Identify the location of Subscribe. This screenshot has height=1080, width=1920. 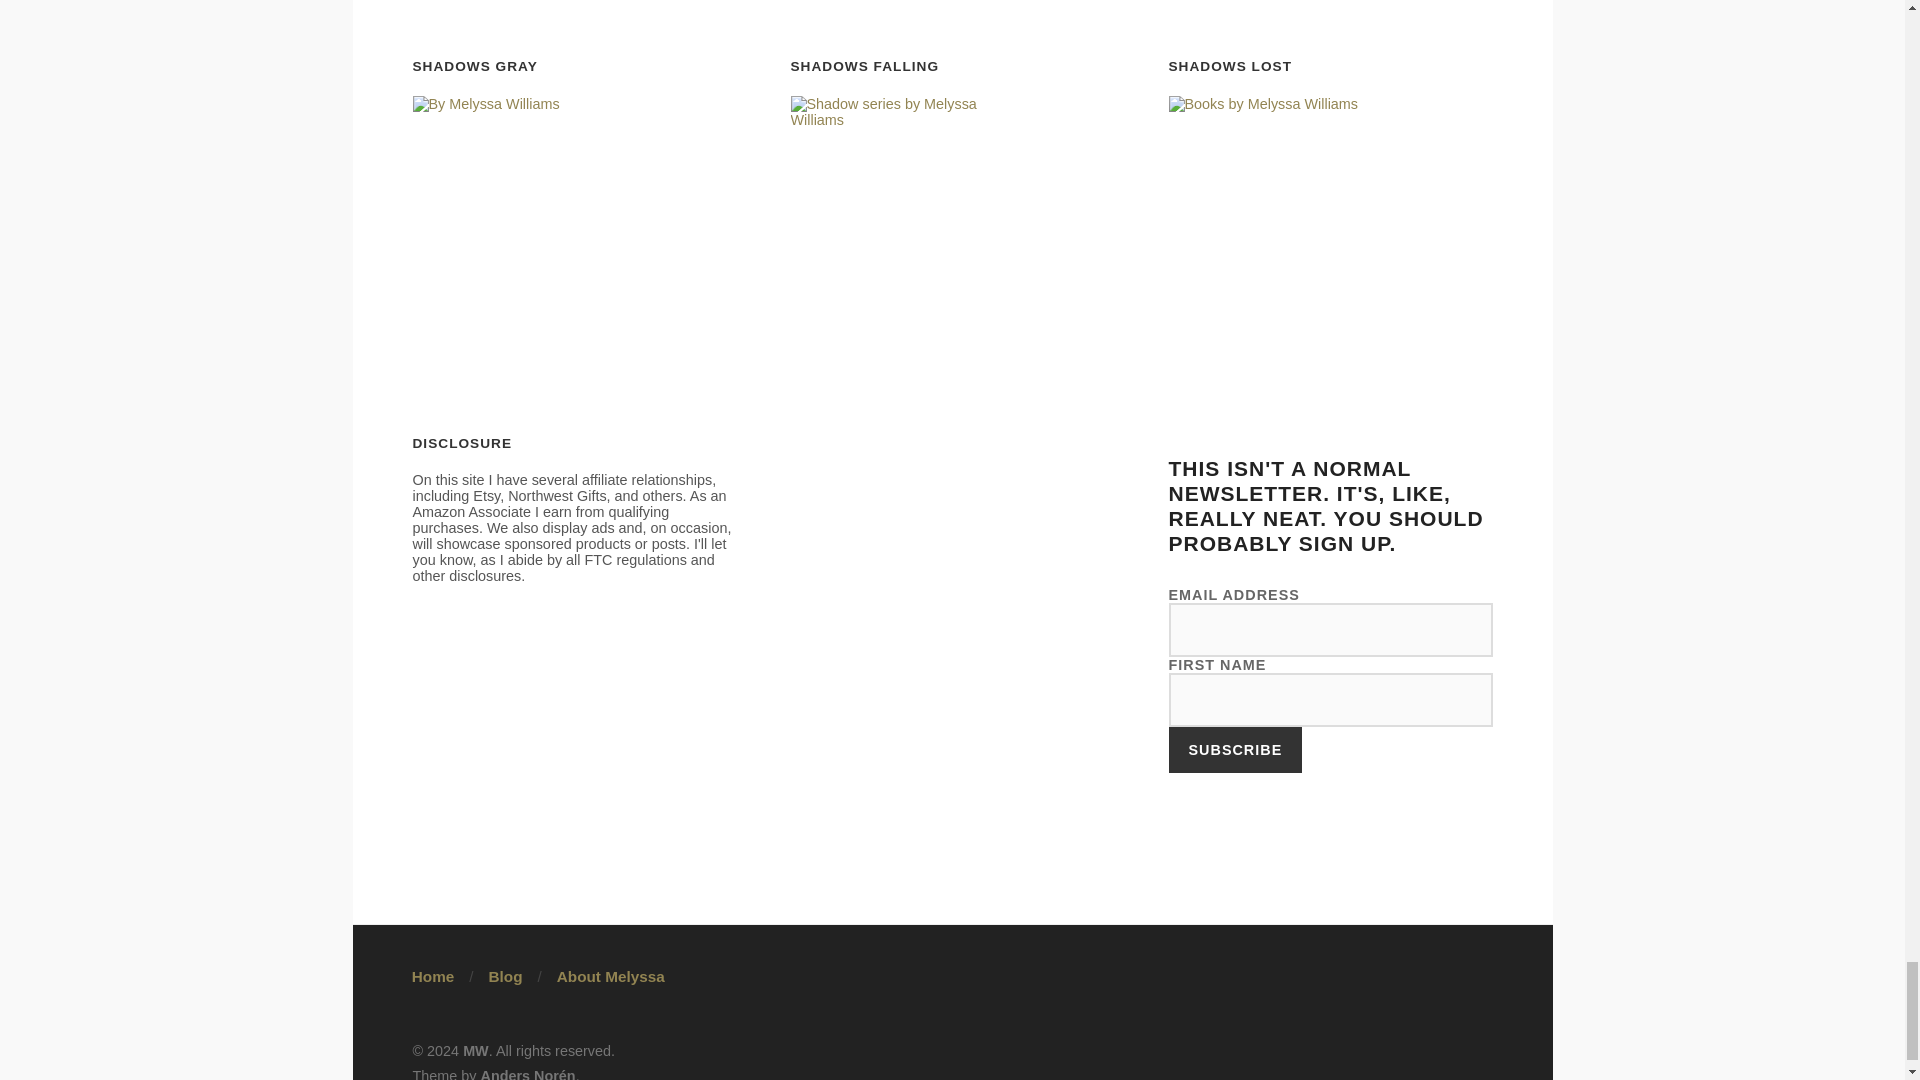
(1234, 750).